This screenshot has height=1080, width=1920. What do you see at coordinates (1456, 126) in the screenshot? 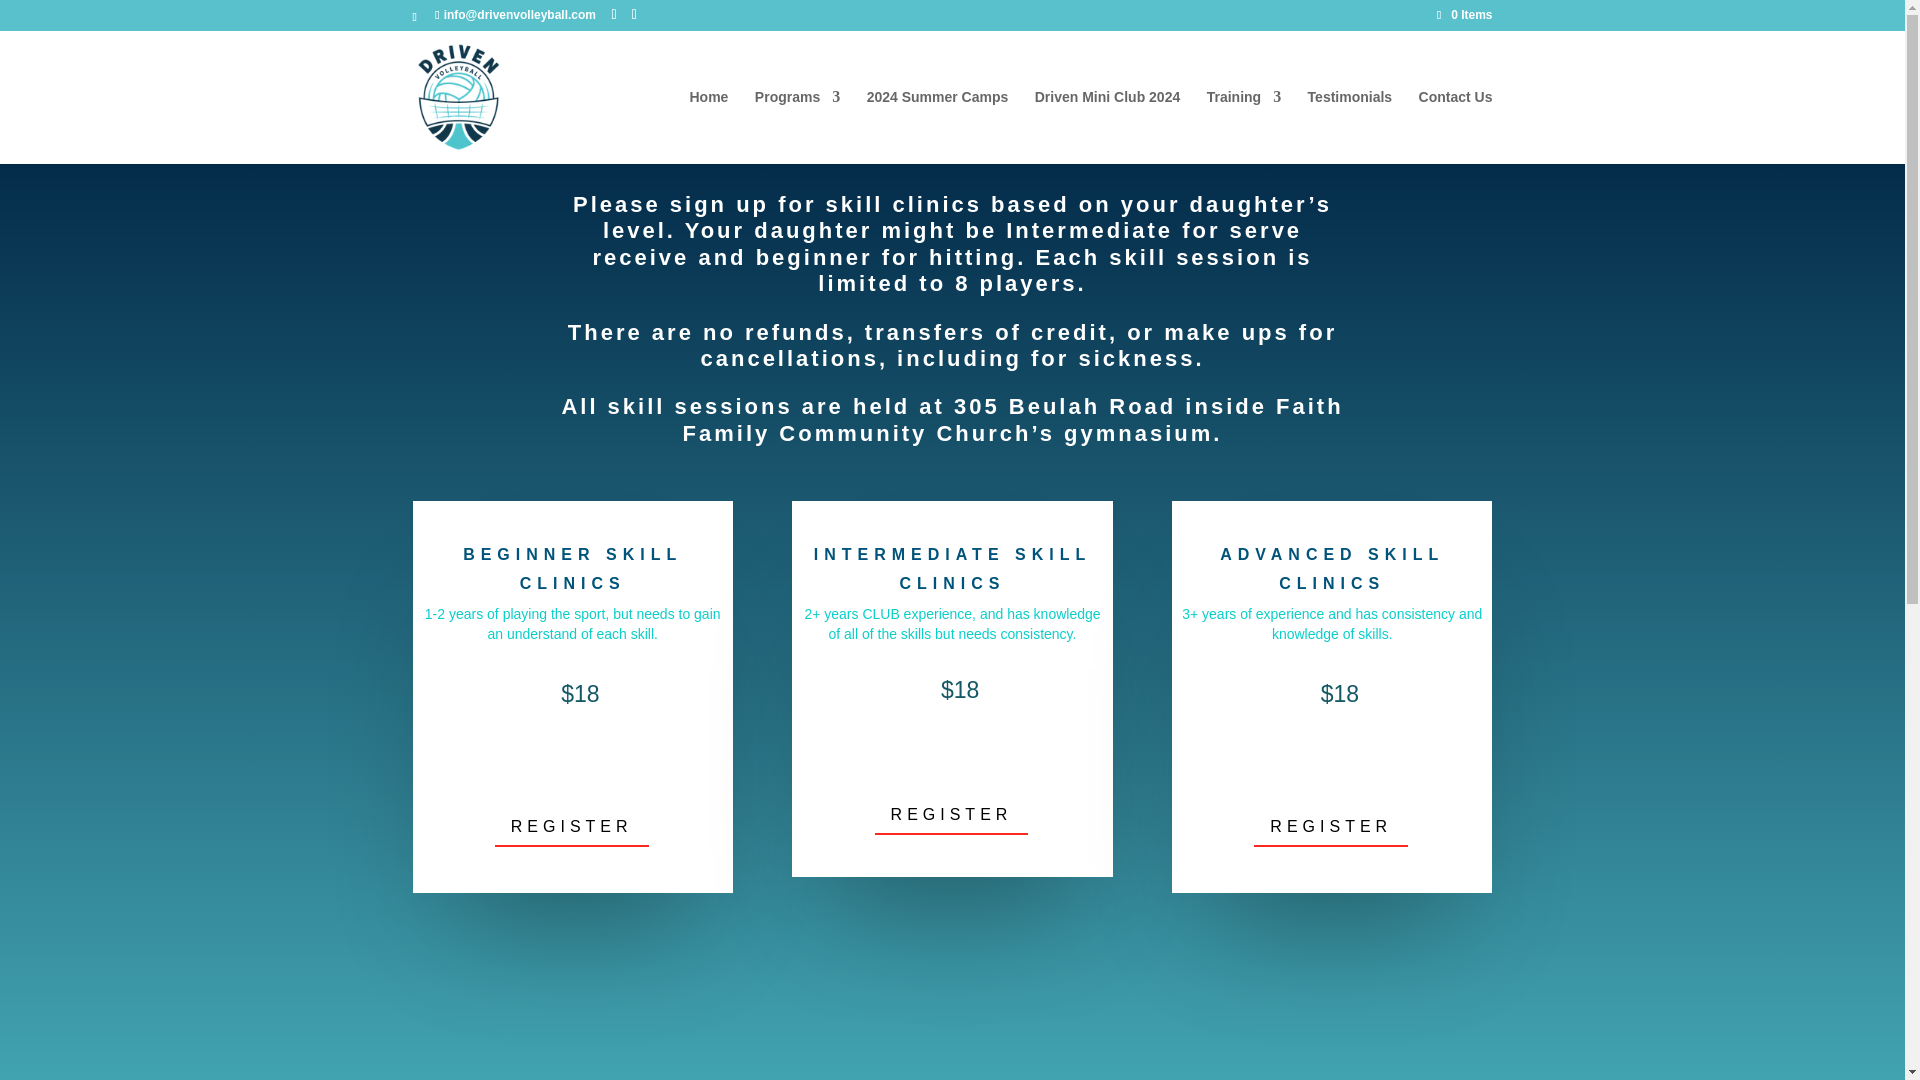
I see `Contact Us` at bounding box center [1456, 126].